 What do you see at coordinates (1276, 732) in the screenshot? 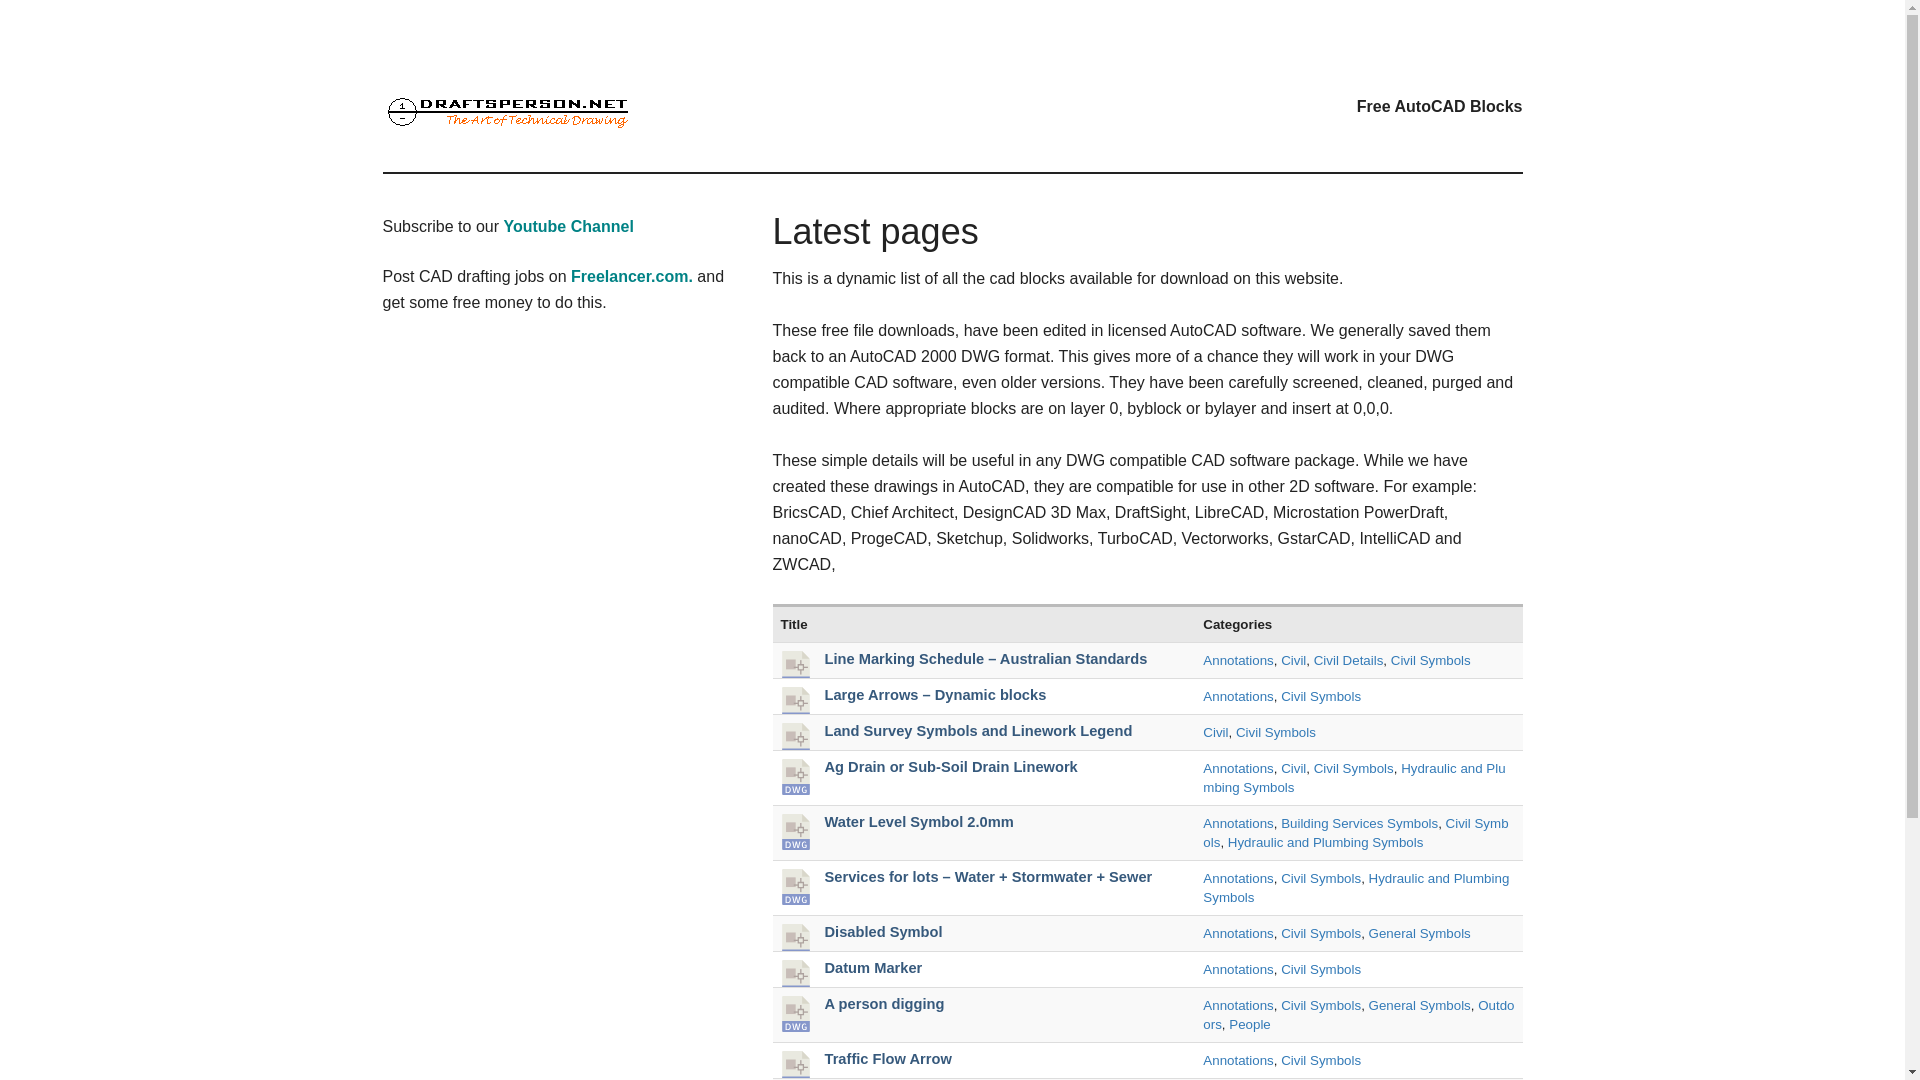
I see `Civil Symbols` at bounding box center [1276, 732].